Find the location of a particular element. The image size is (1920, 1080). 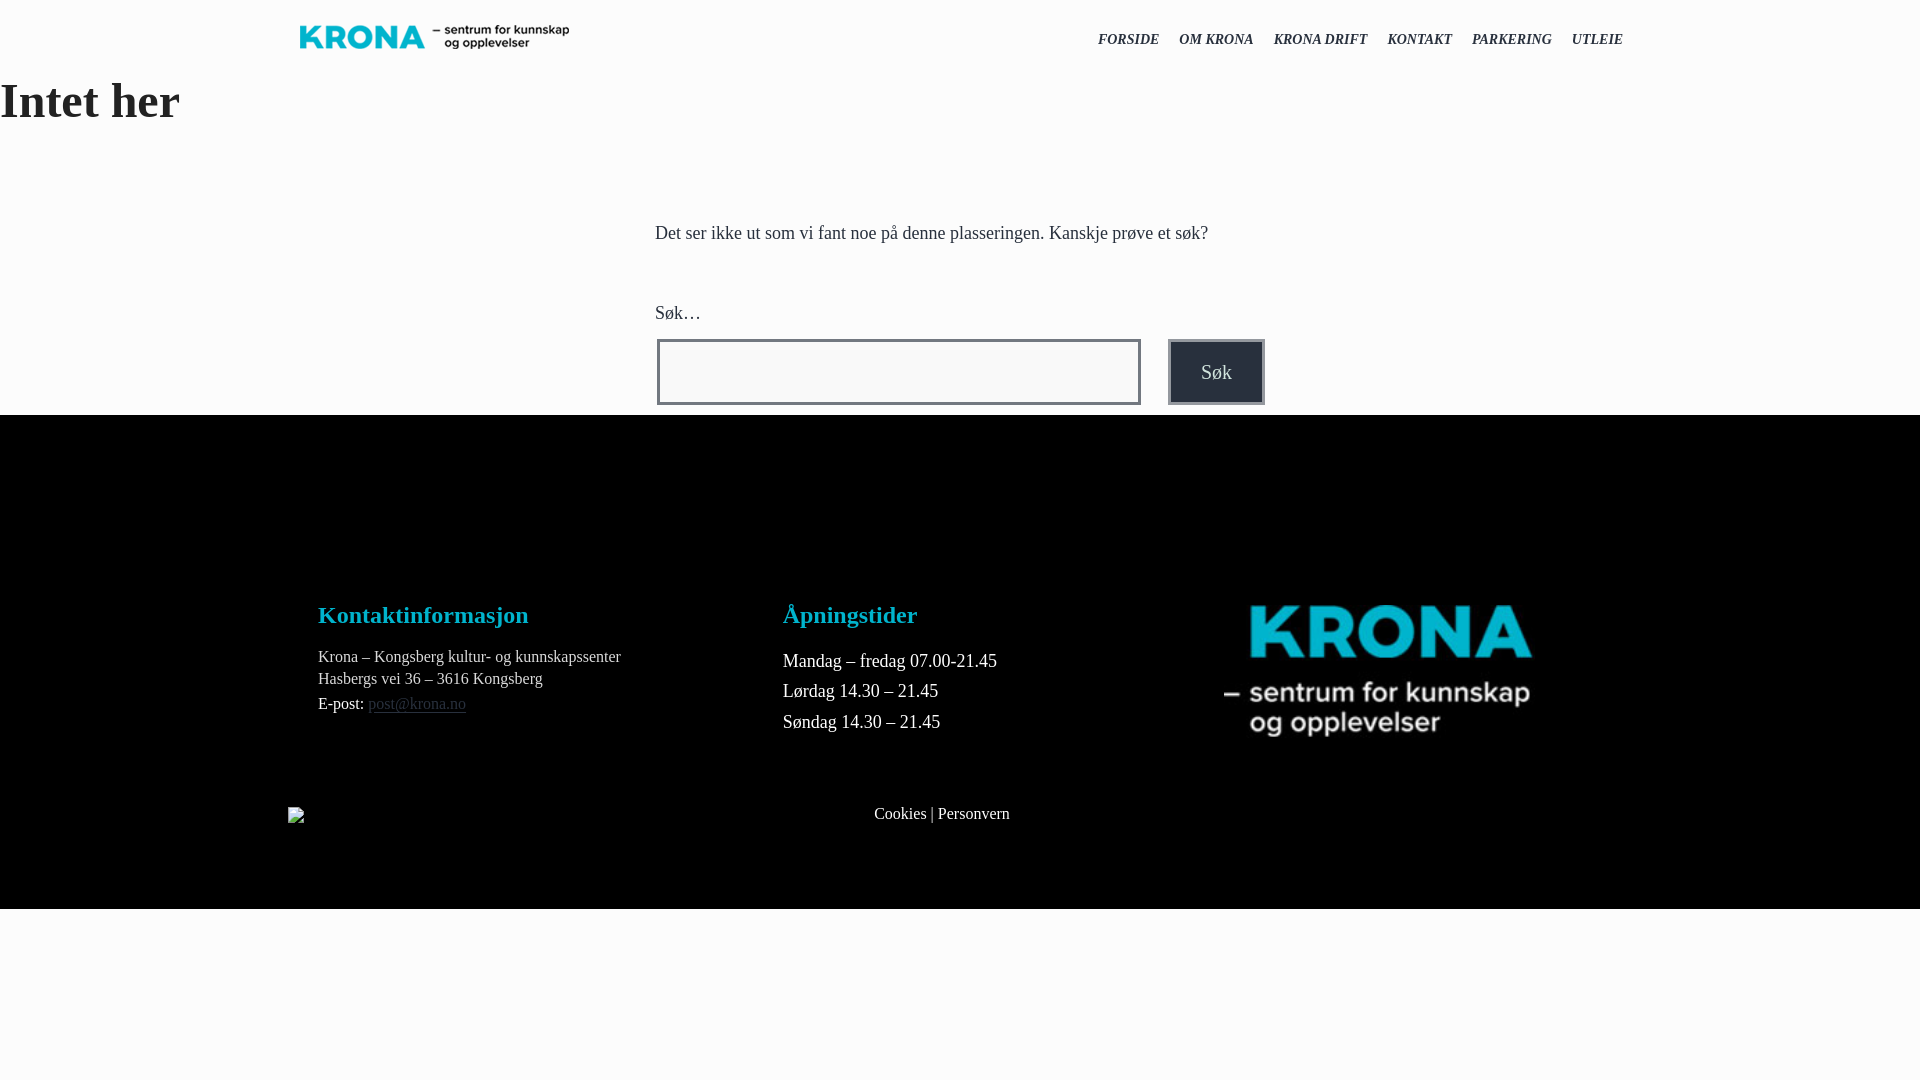

Personvern is located at coordinates (974, 812).